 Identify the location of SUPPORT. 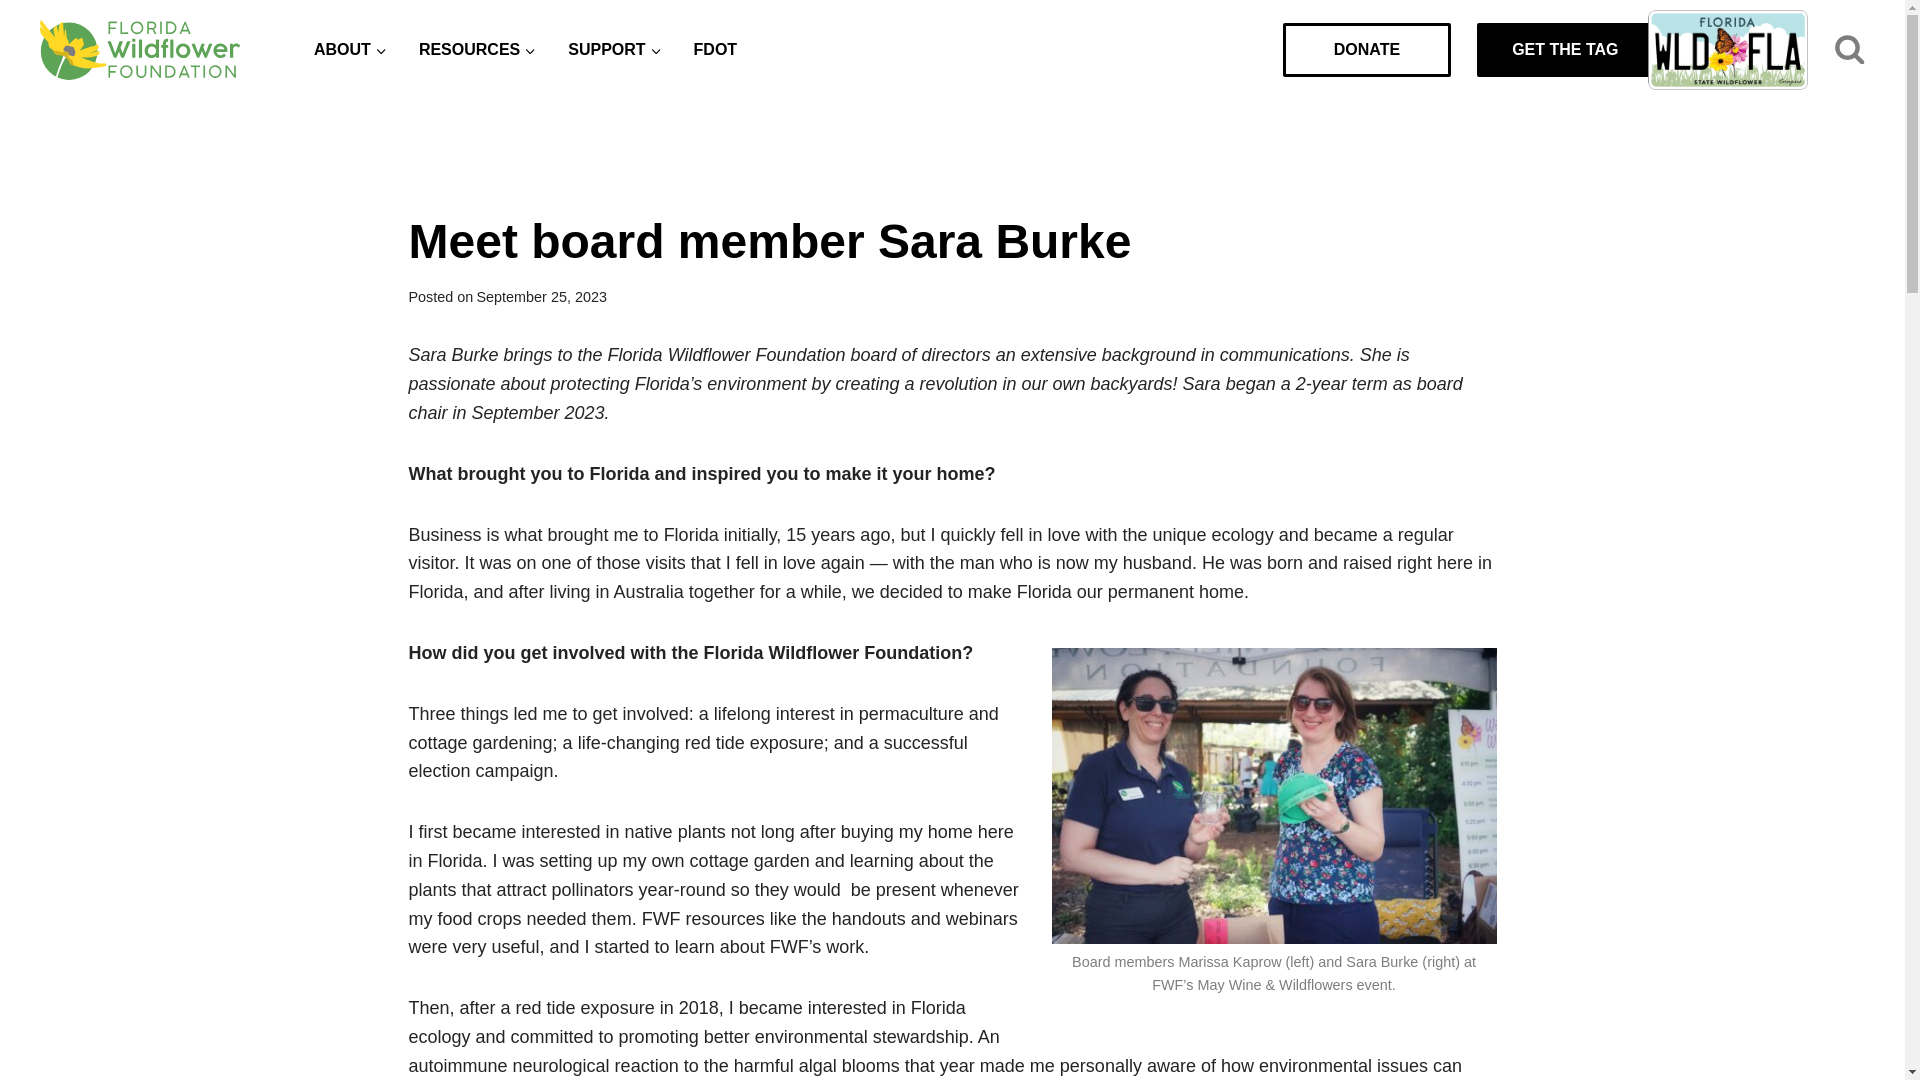
(614, 50).